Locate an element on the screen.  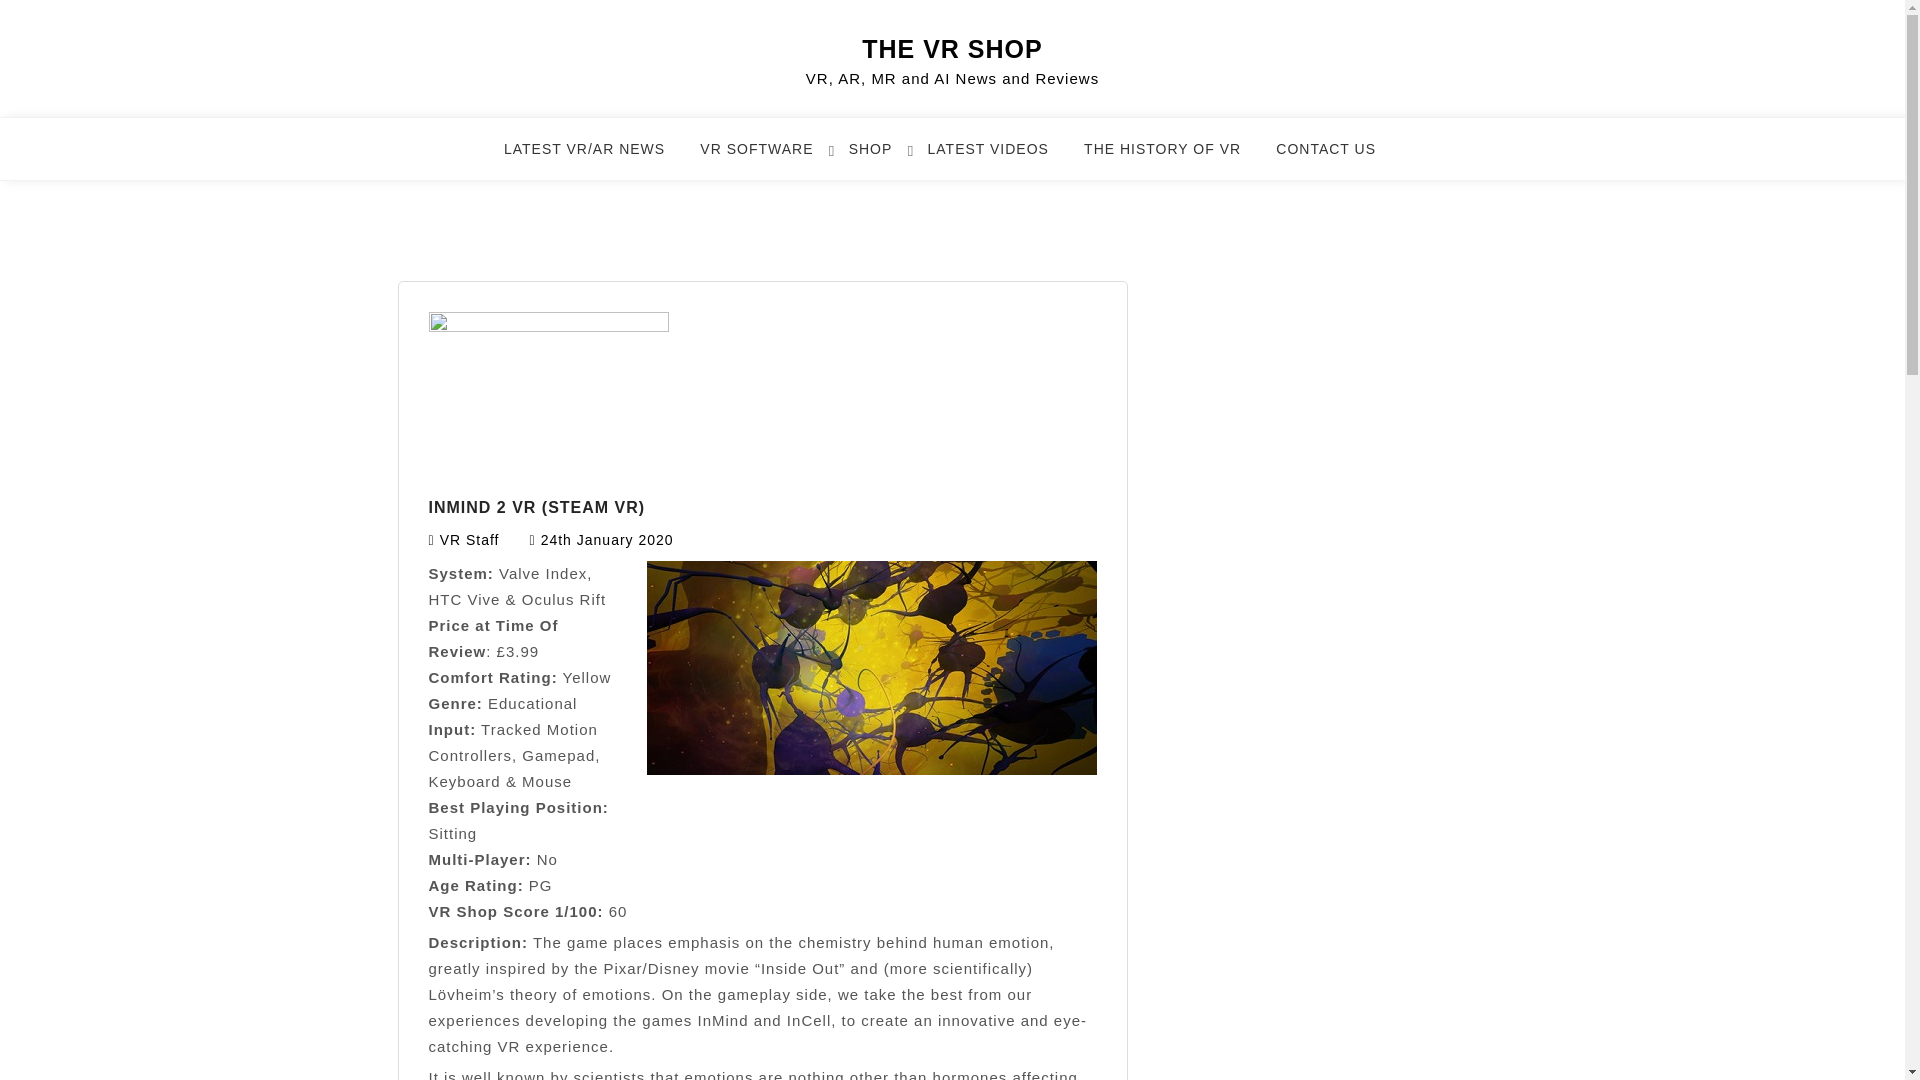
THE HISTORY OF VR is located at coordinates (1174, 158).